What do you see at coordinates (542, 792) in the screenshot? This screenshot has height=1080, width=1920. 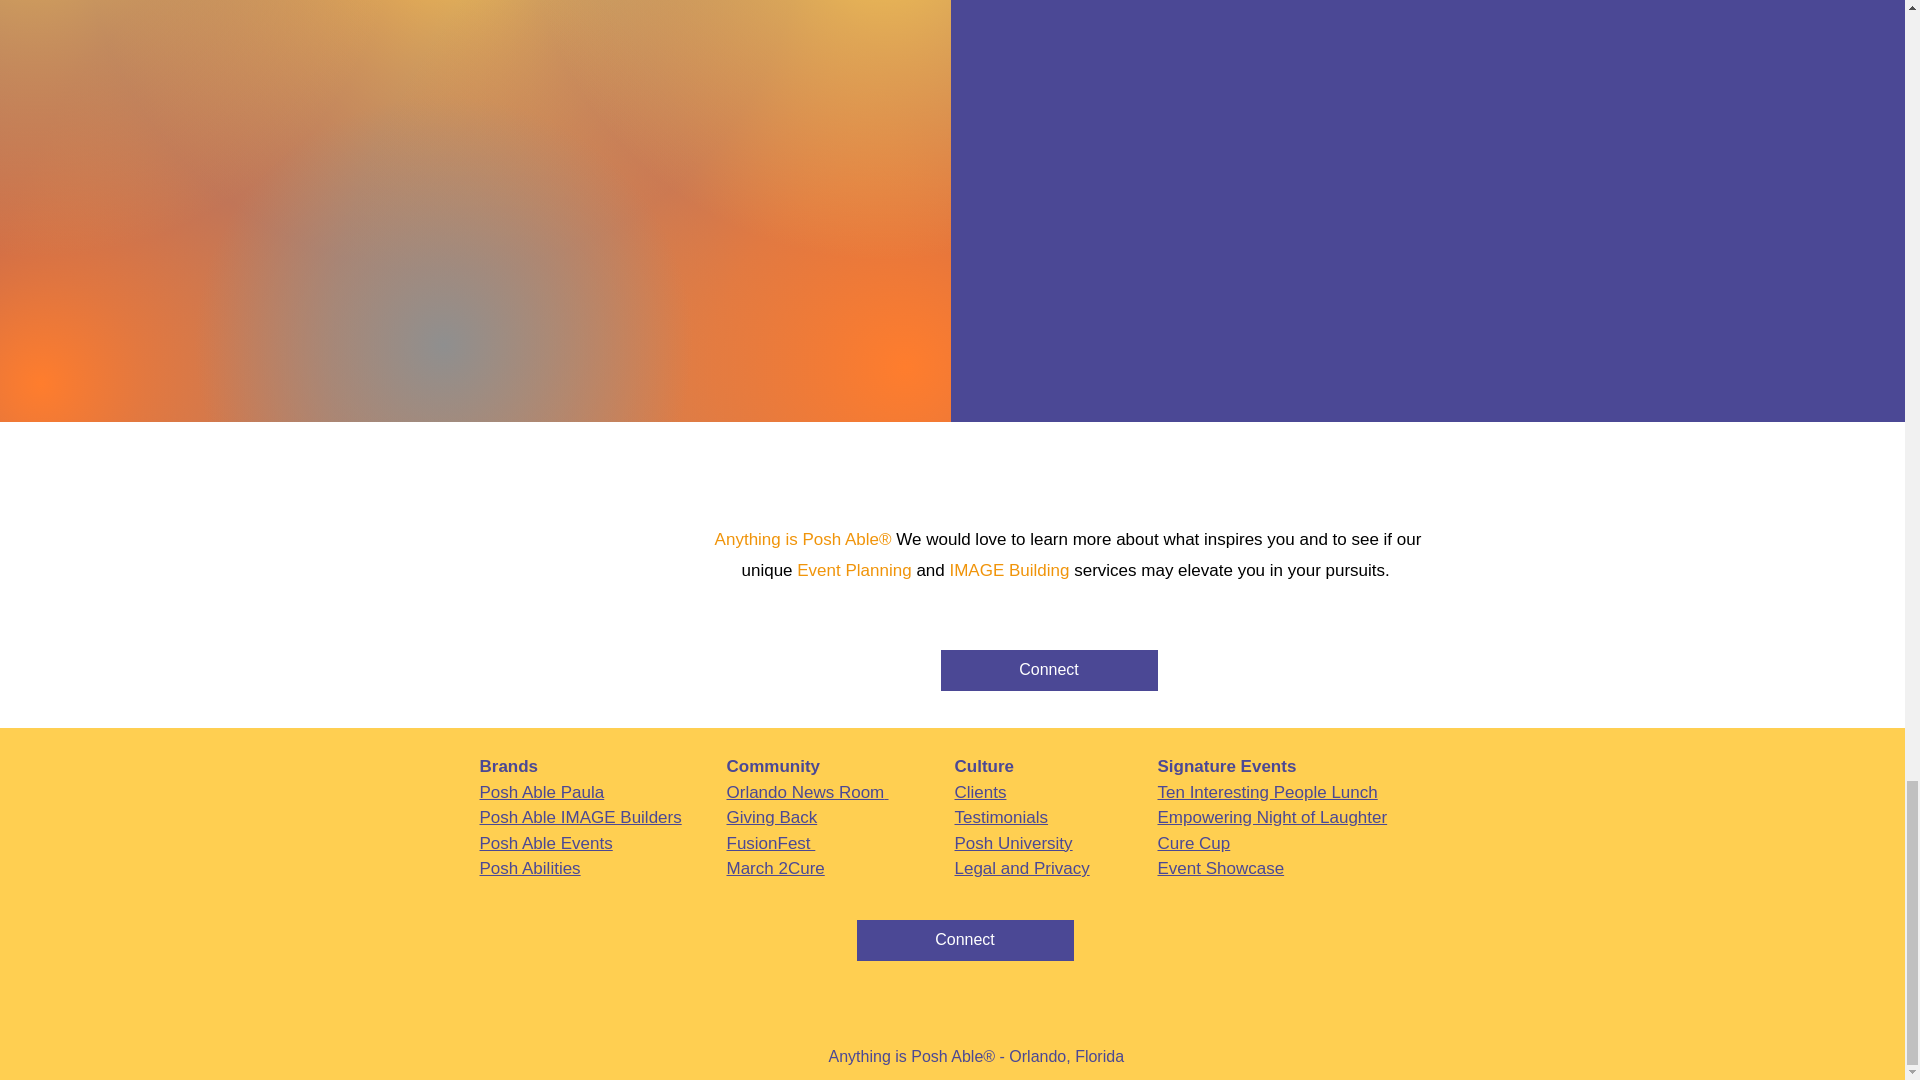 I see `Posh Able Paula` at bounding box center [542, 792].